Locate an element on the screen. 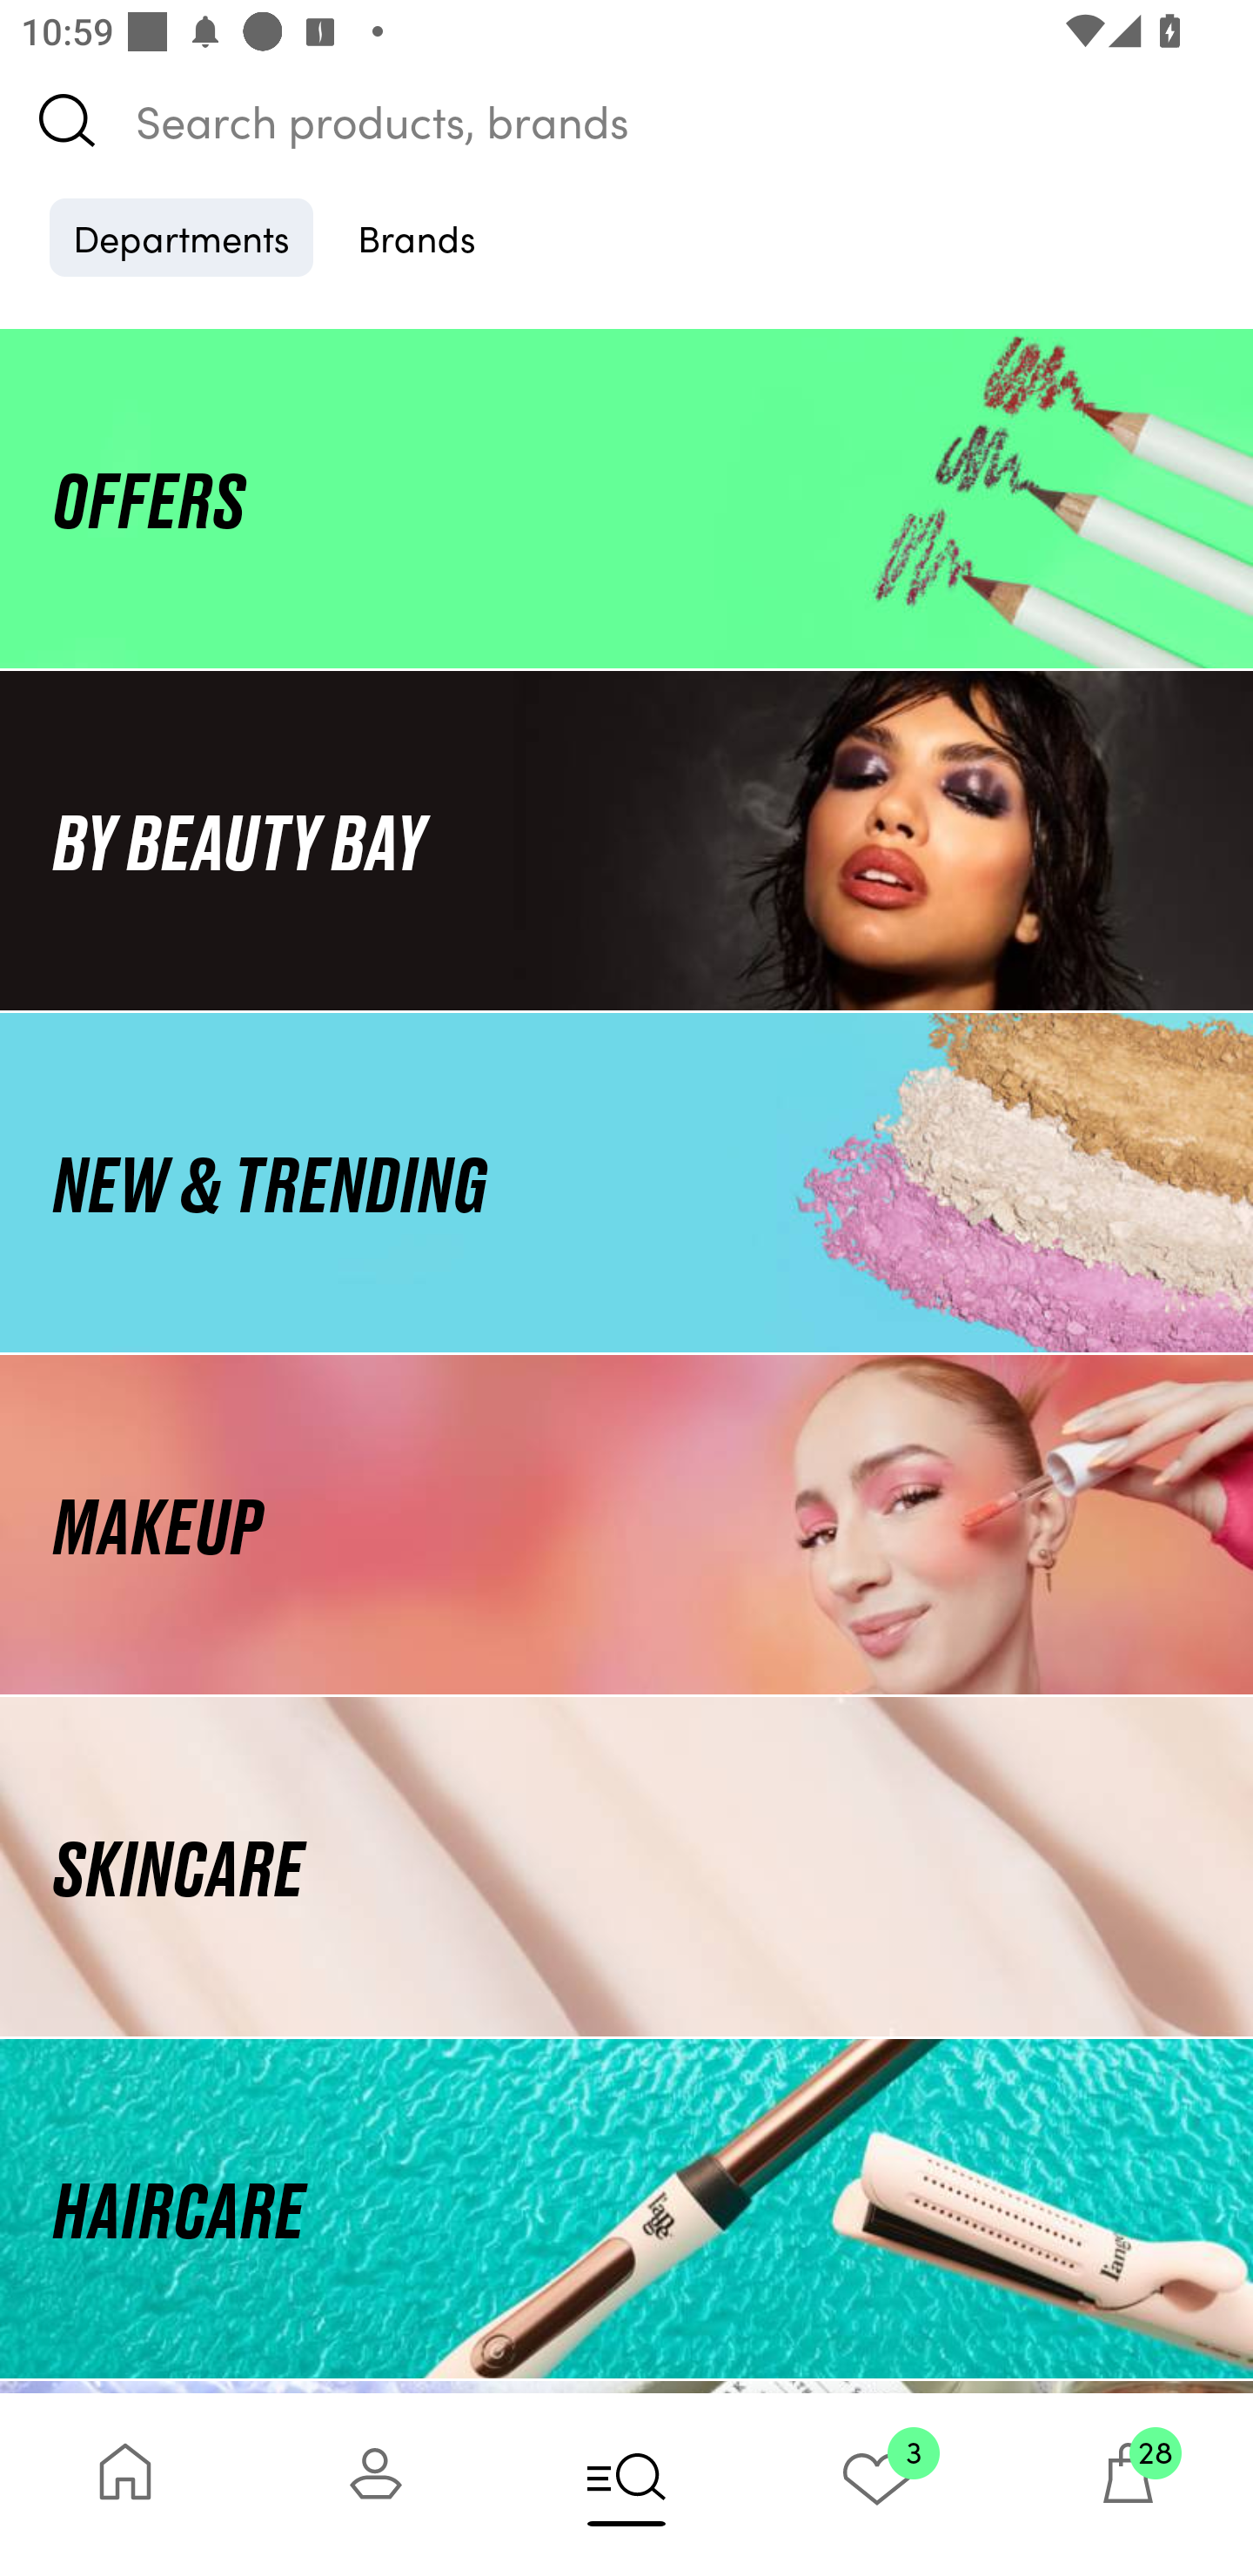  MAKEUP is located at coordinates (626, 1525).